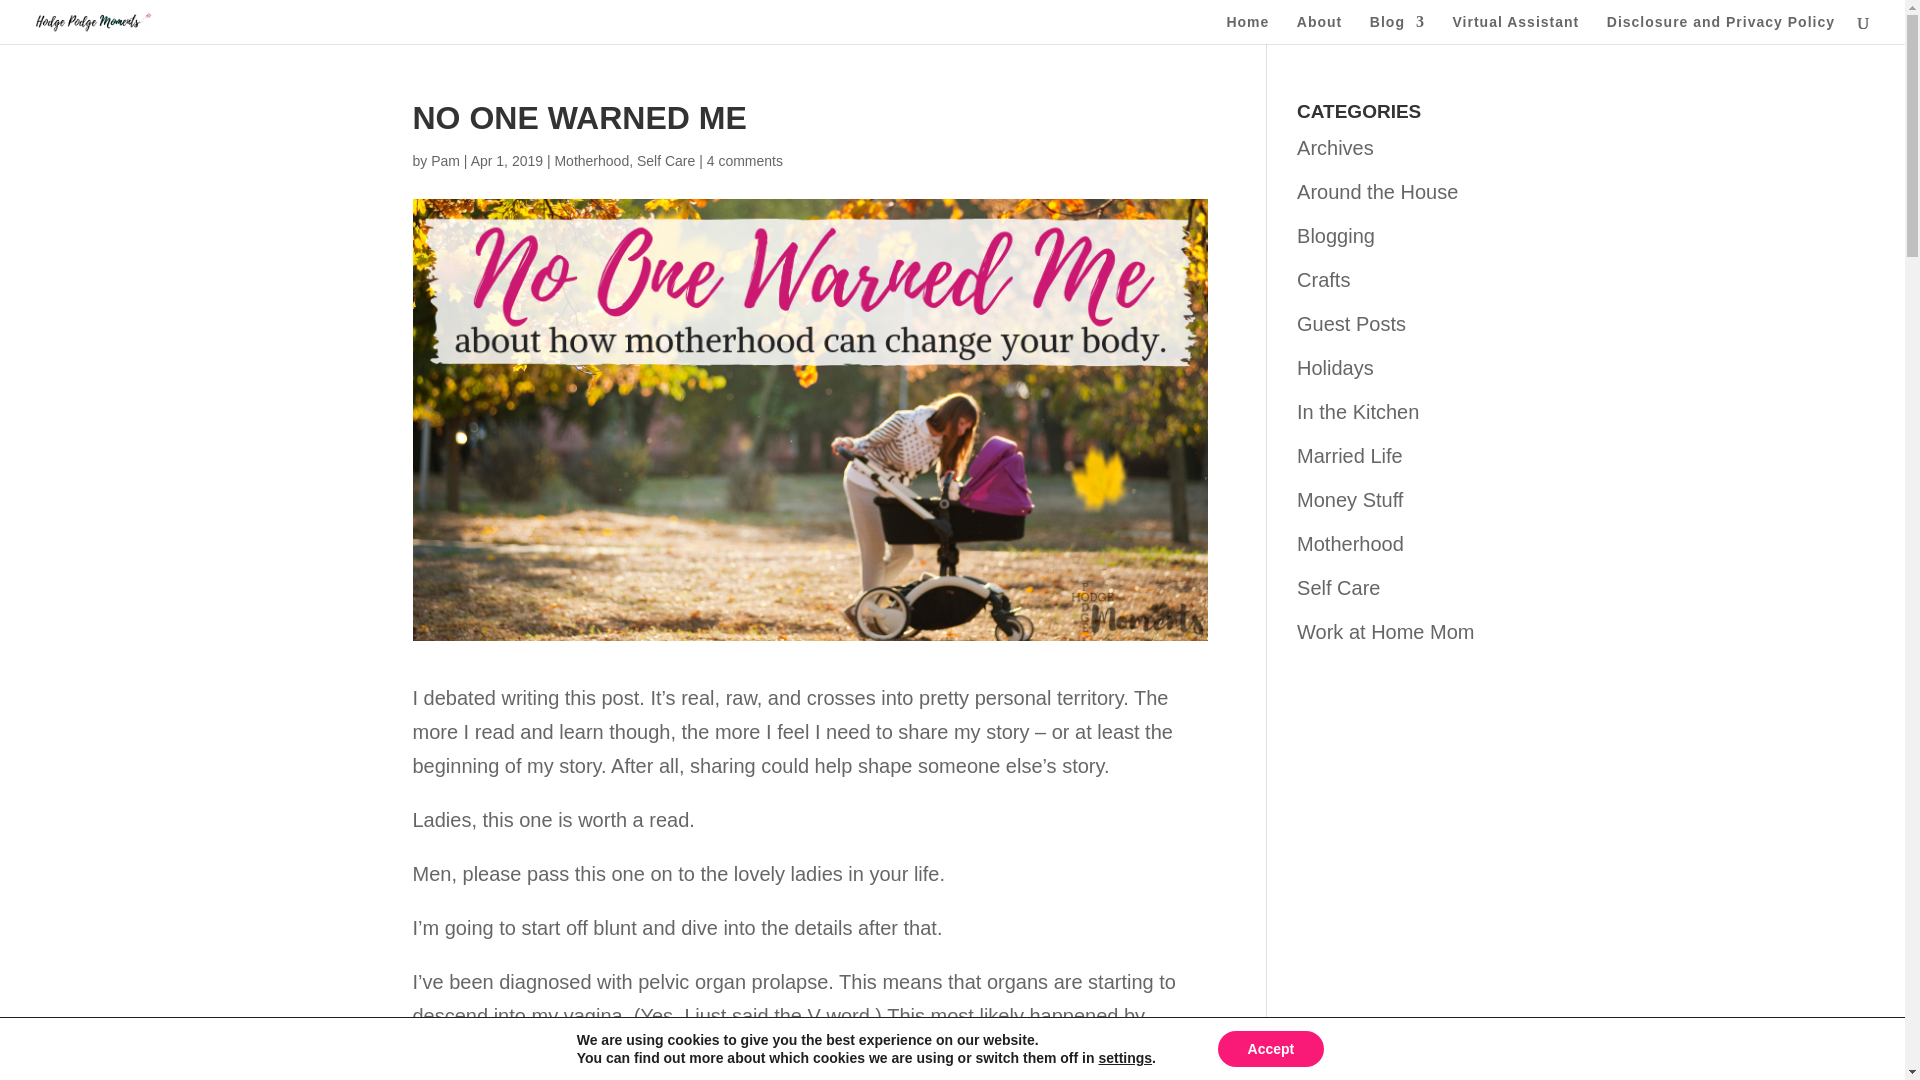 The image size is (1920, 1080). I want to click on Holidays, so click(1336, 368).